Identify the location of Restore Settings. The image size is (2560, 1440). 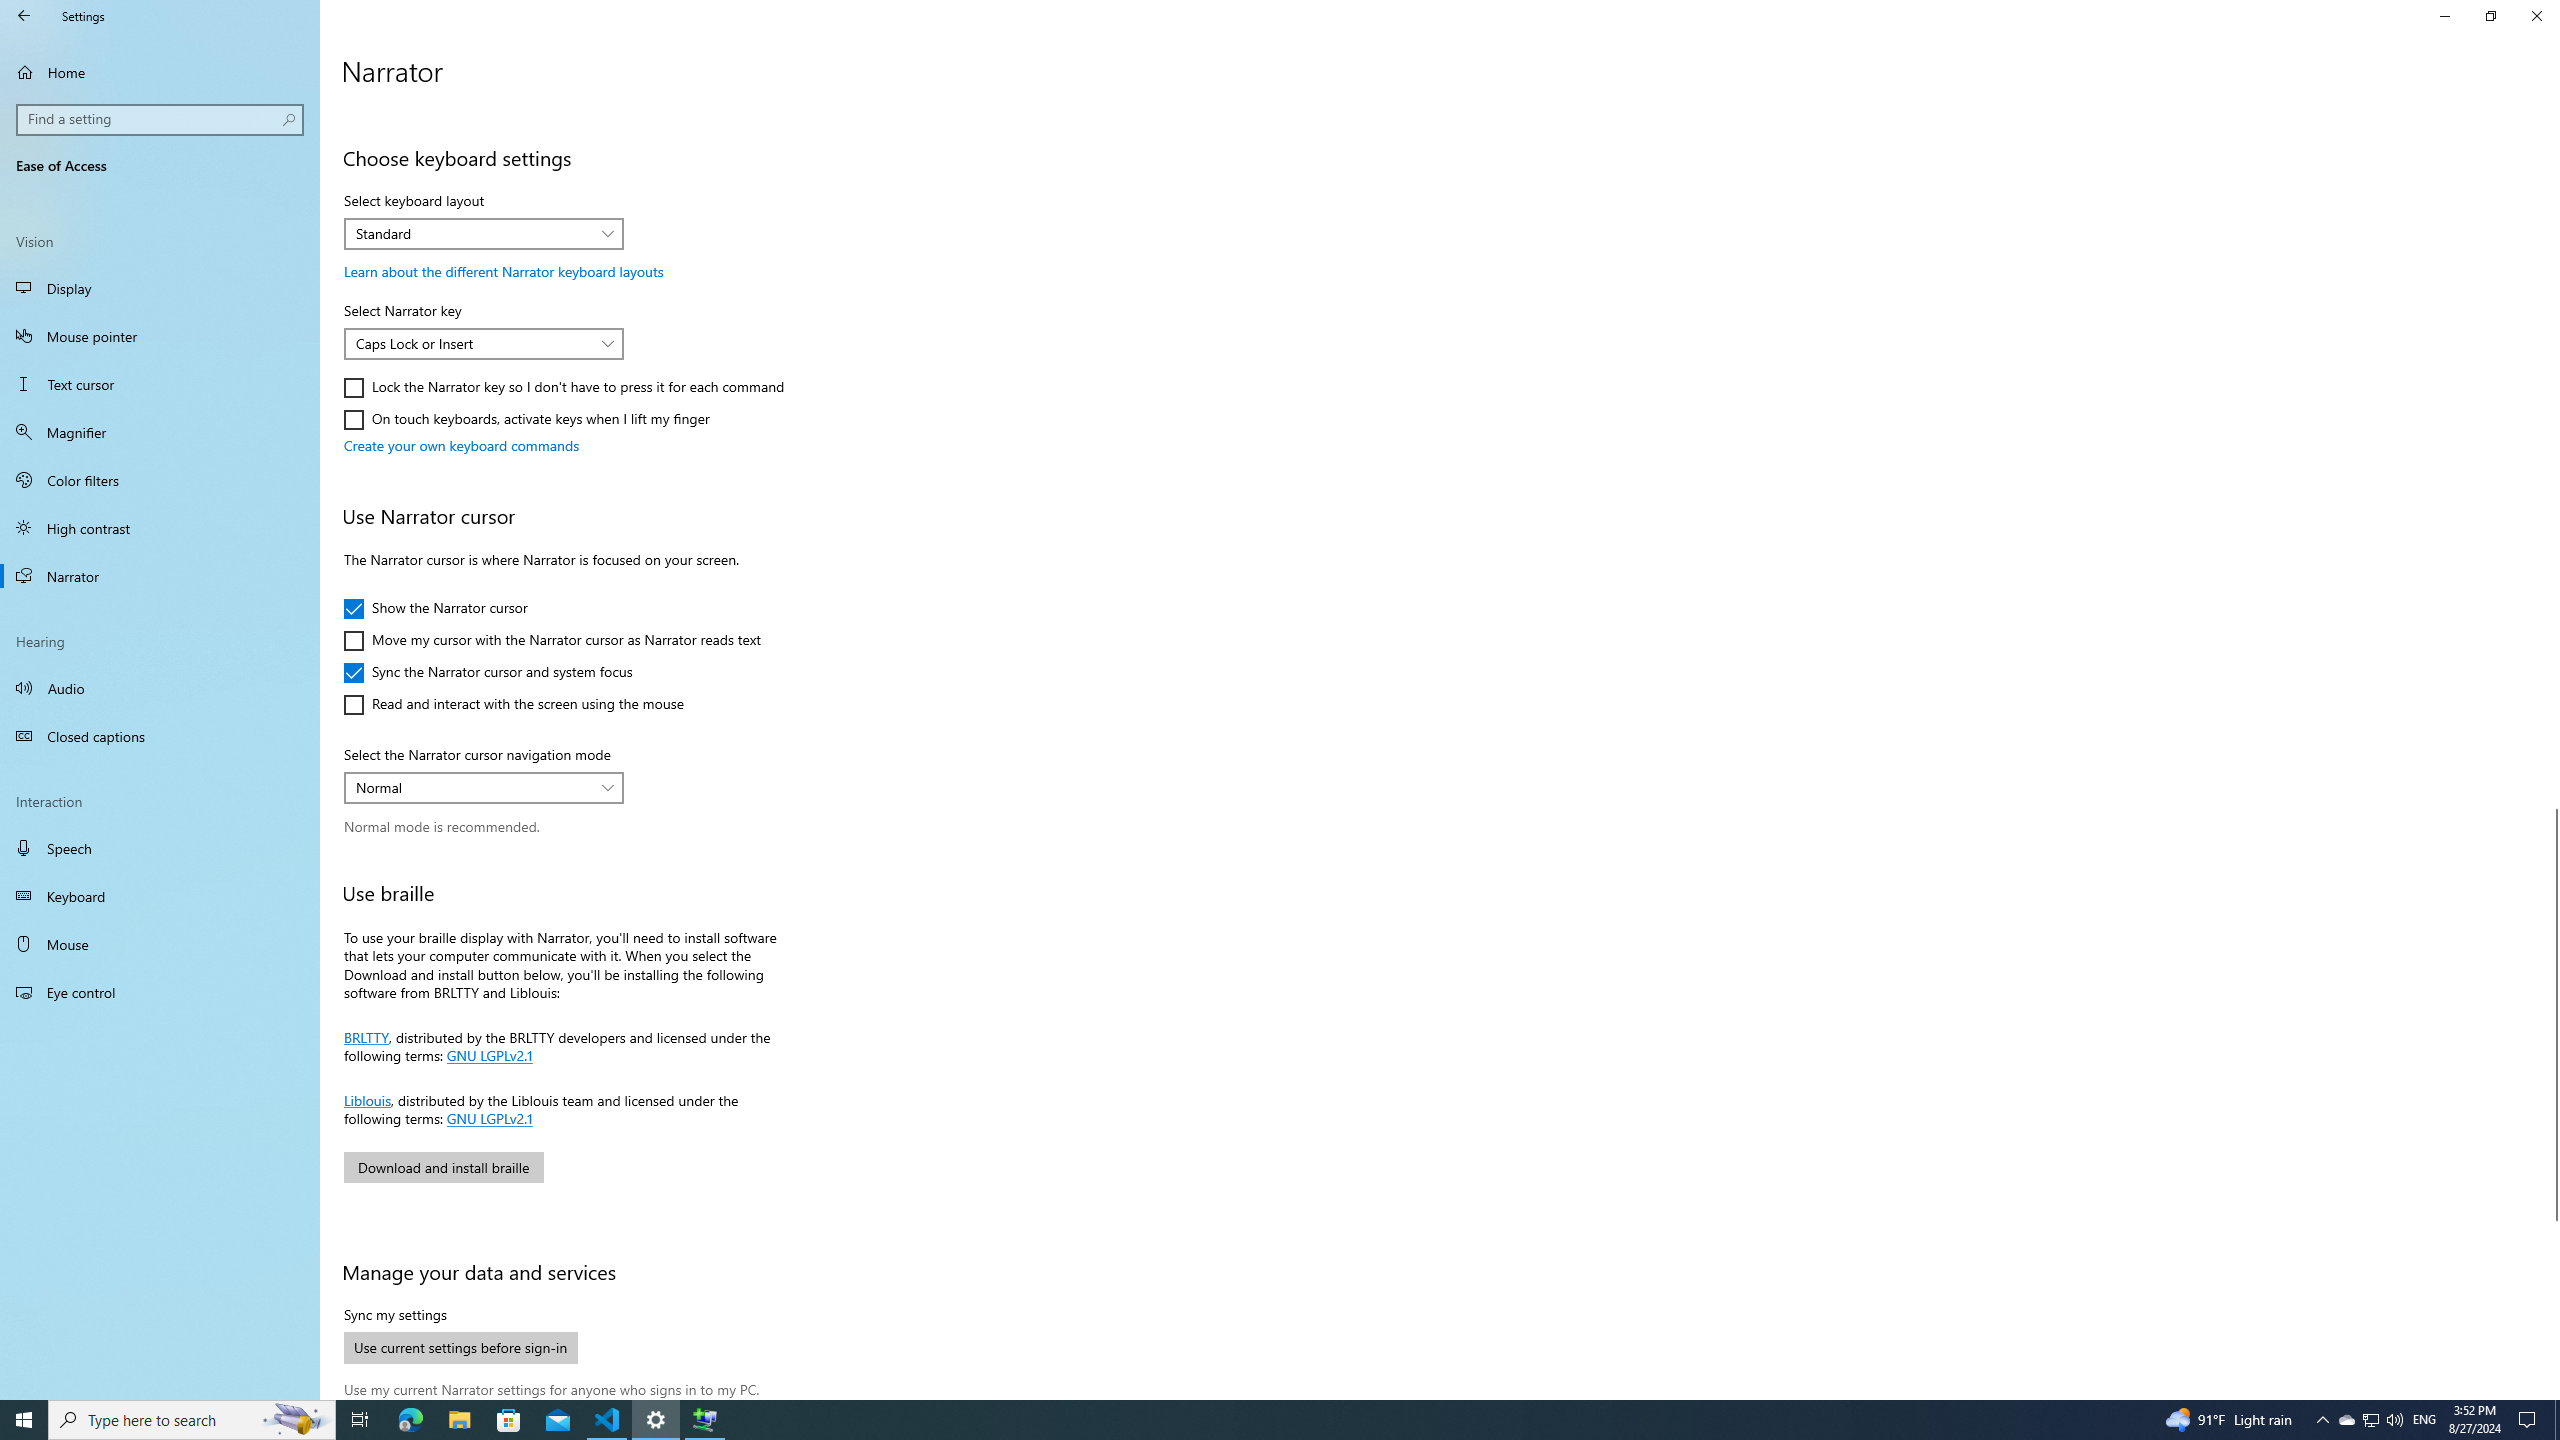
(2490, 16).